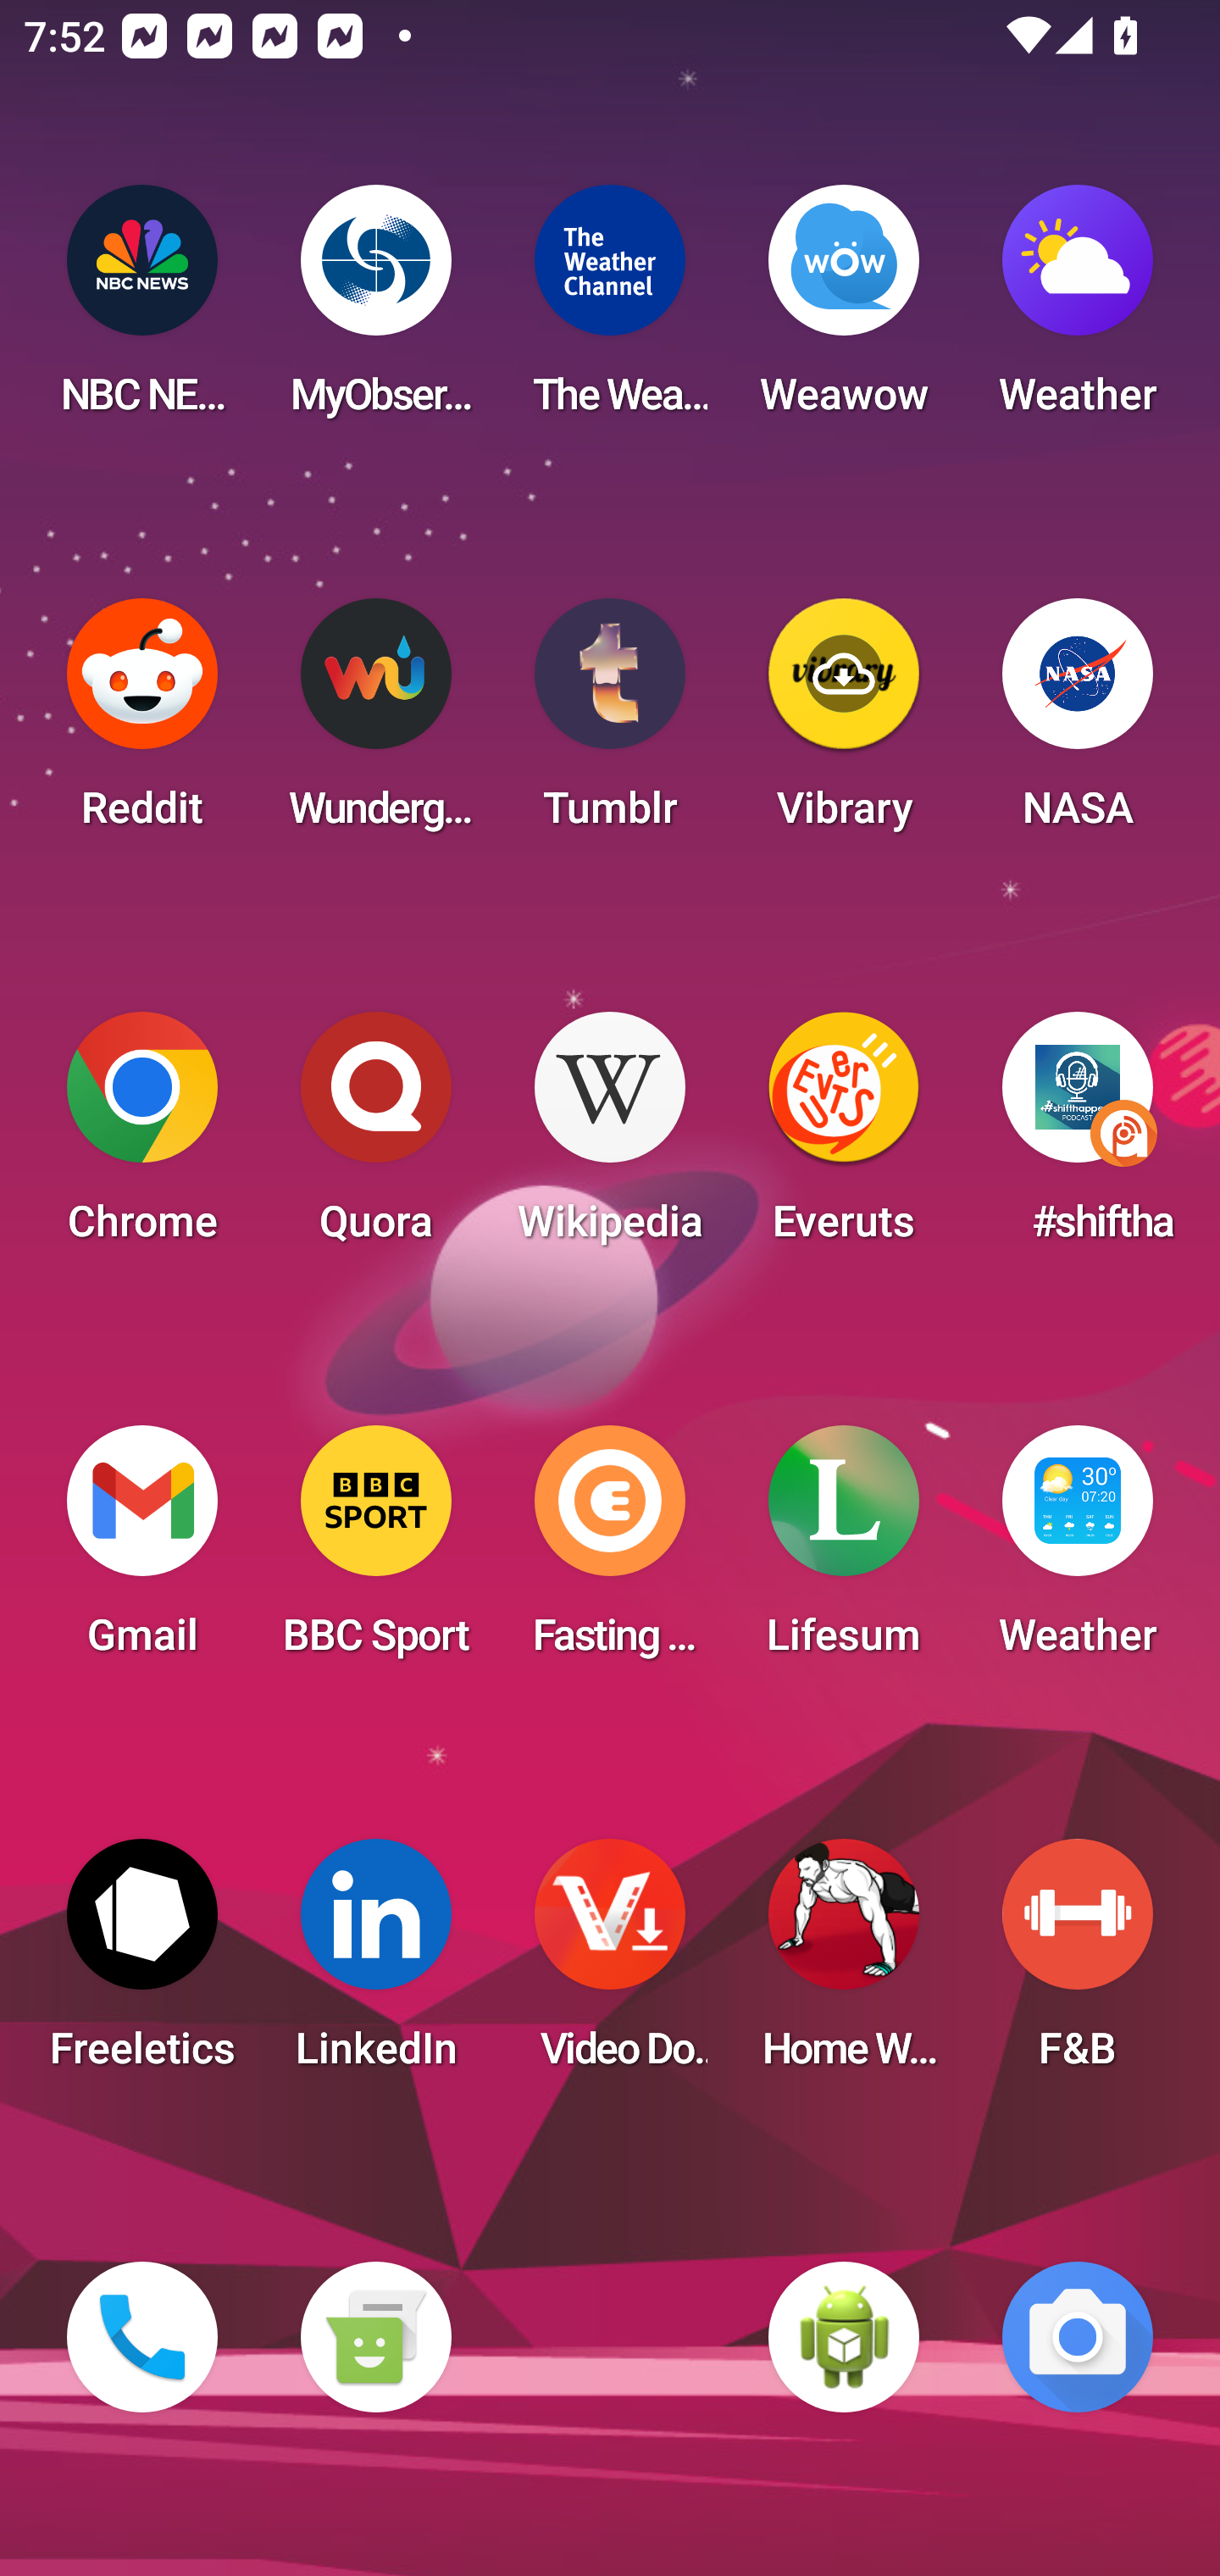  Describe the element at coordinates (375, 1551) in the screenshot. I see `BBC Sport` at that location.